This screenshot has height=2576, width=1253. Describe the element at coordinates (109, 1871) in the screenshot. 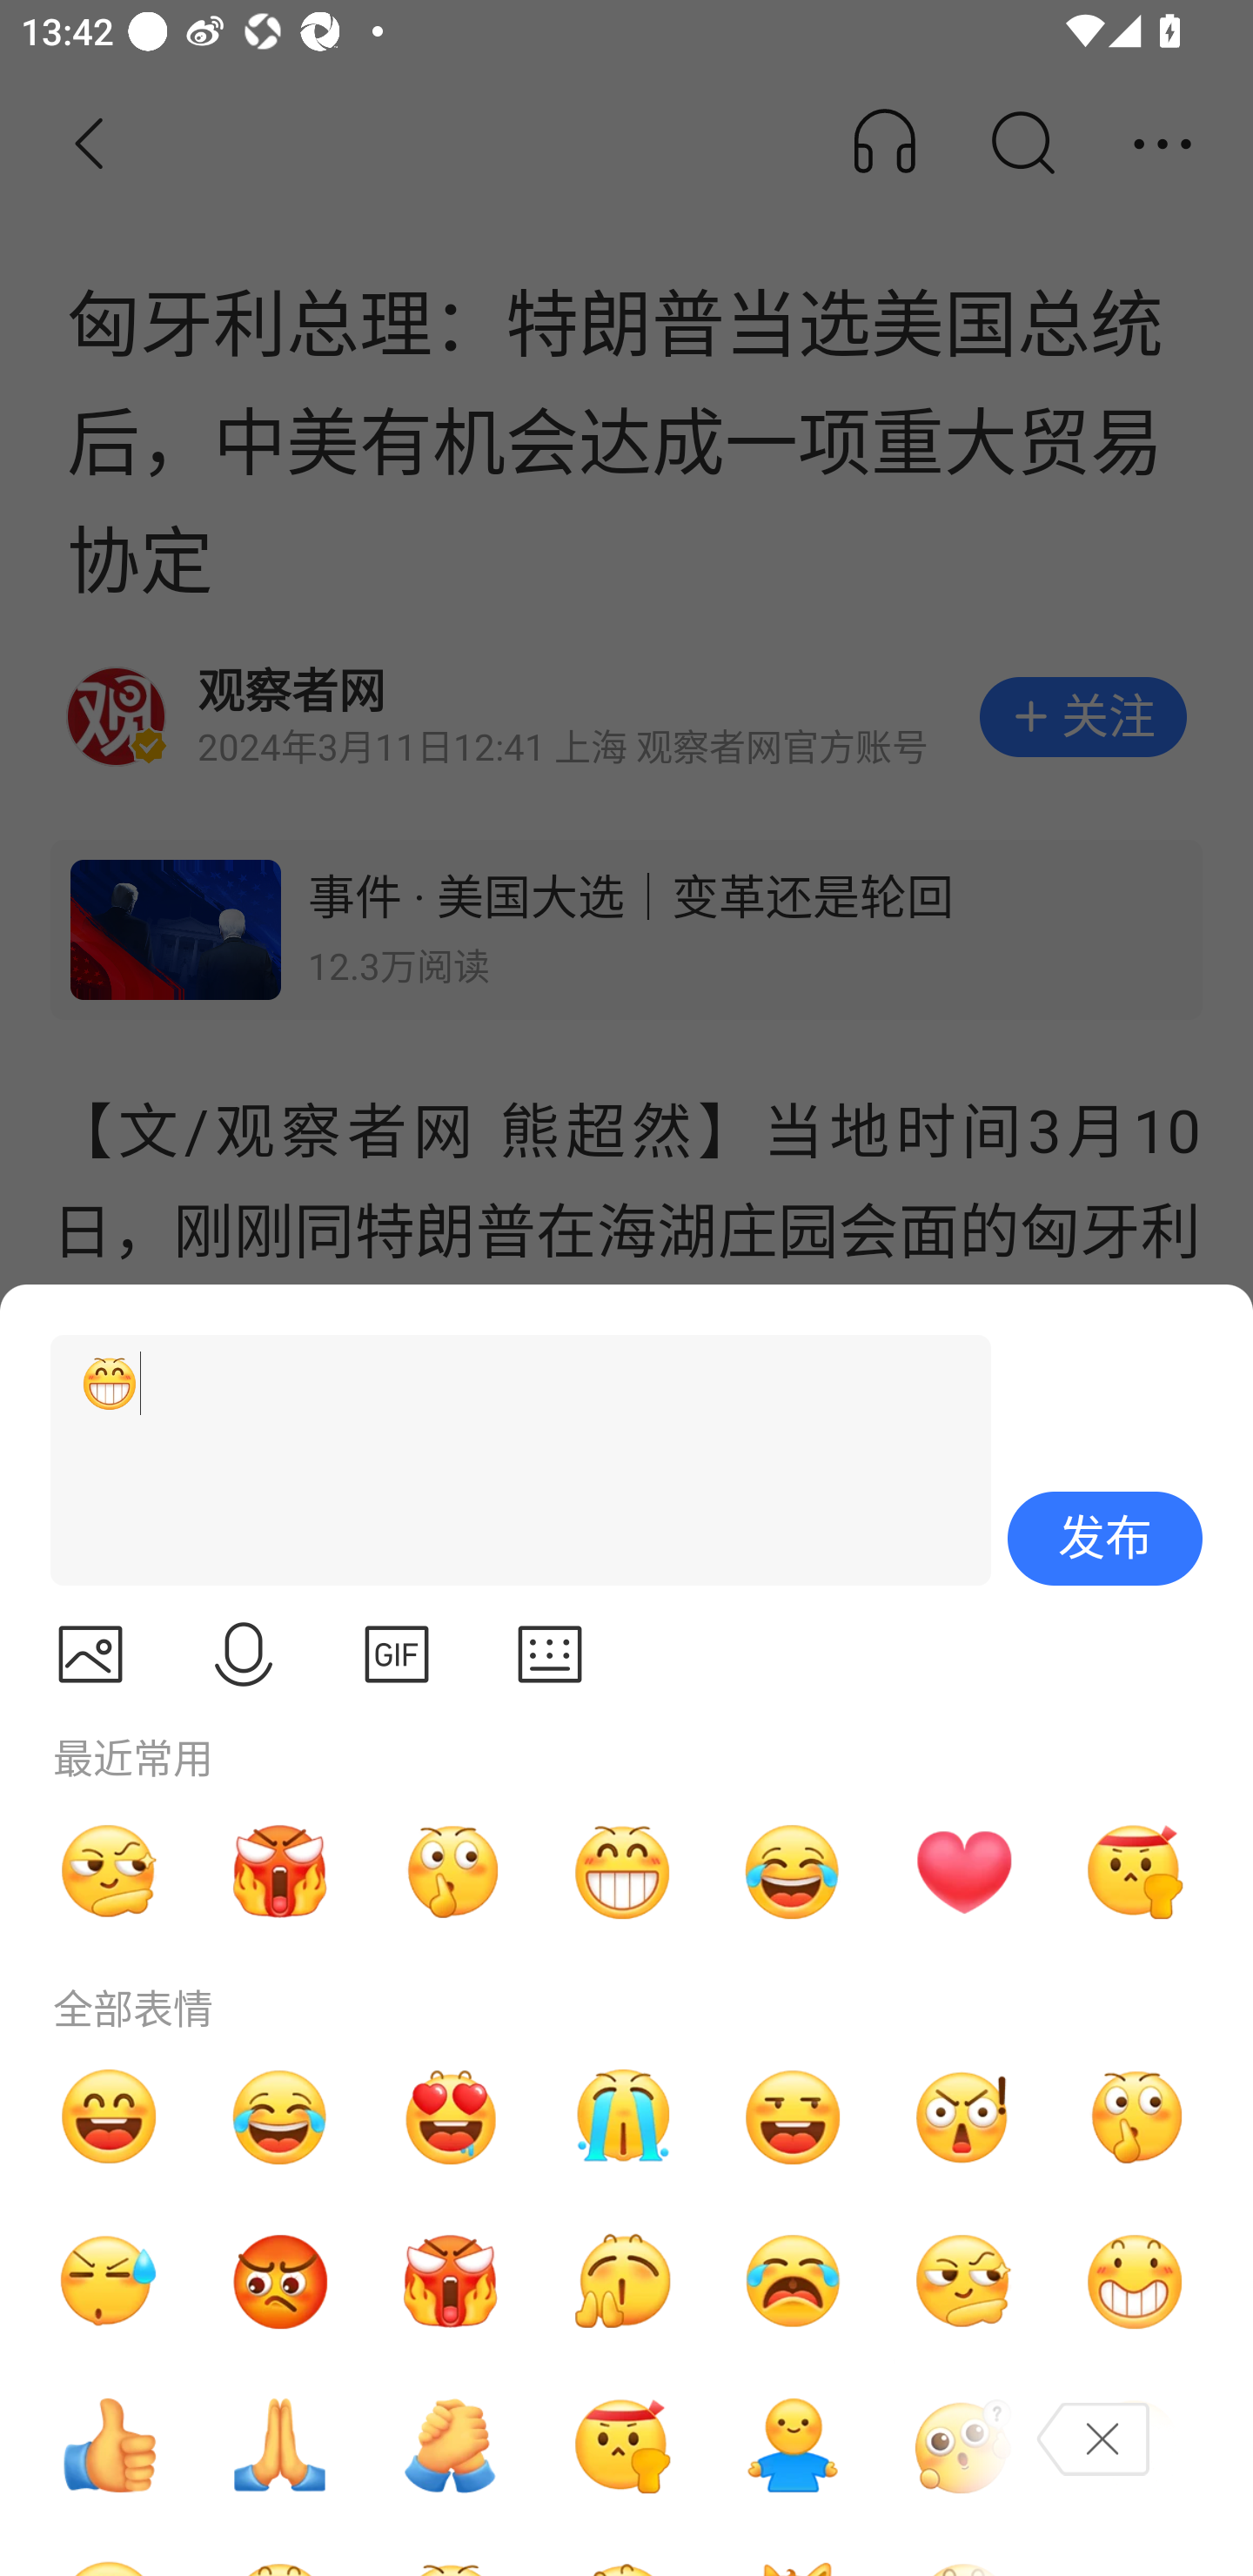

I see `机智` at that location.